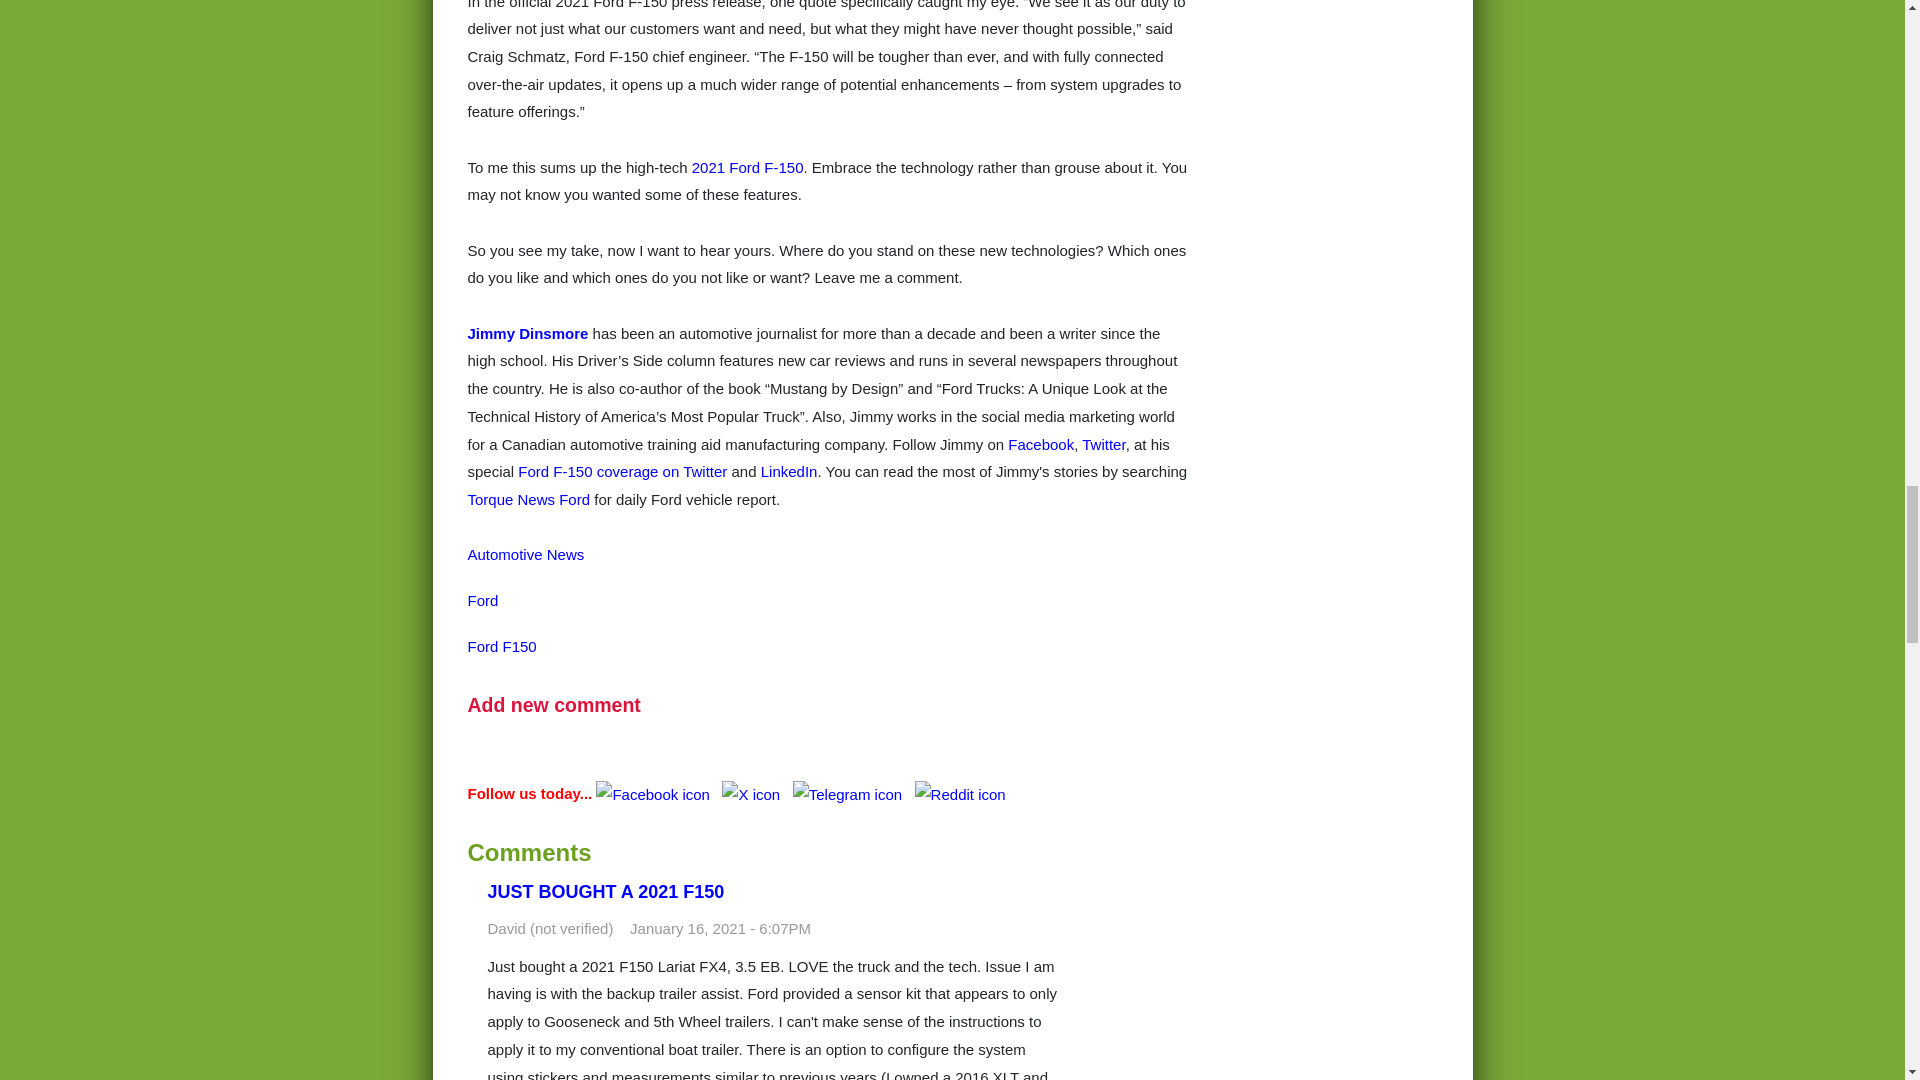  What do you see at coordinates (484, 600) in the screenshot?
I see `Ford` at bounding box center [484, 600].